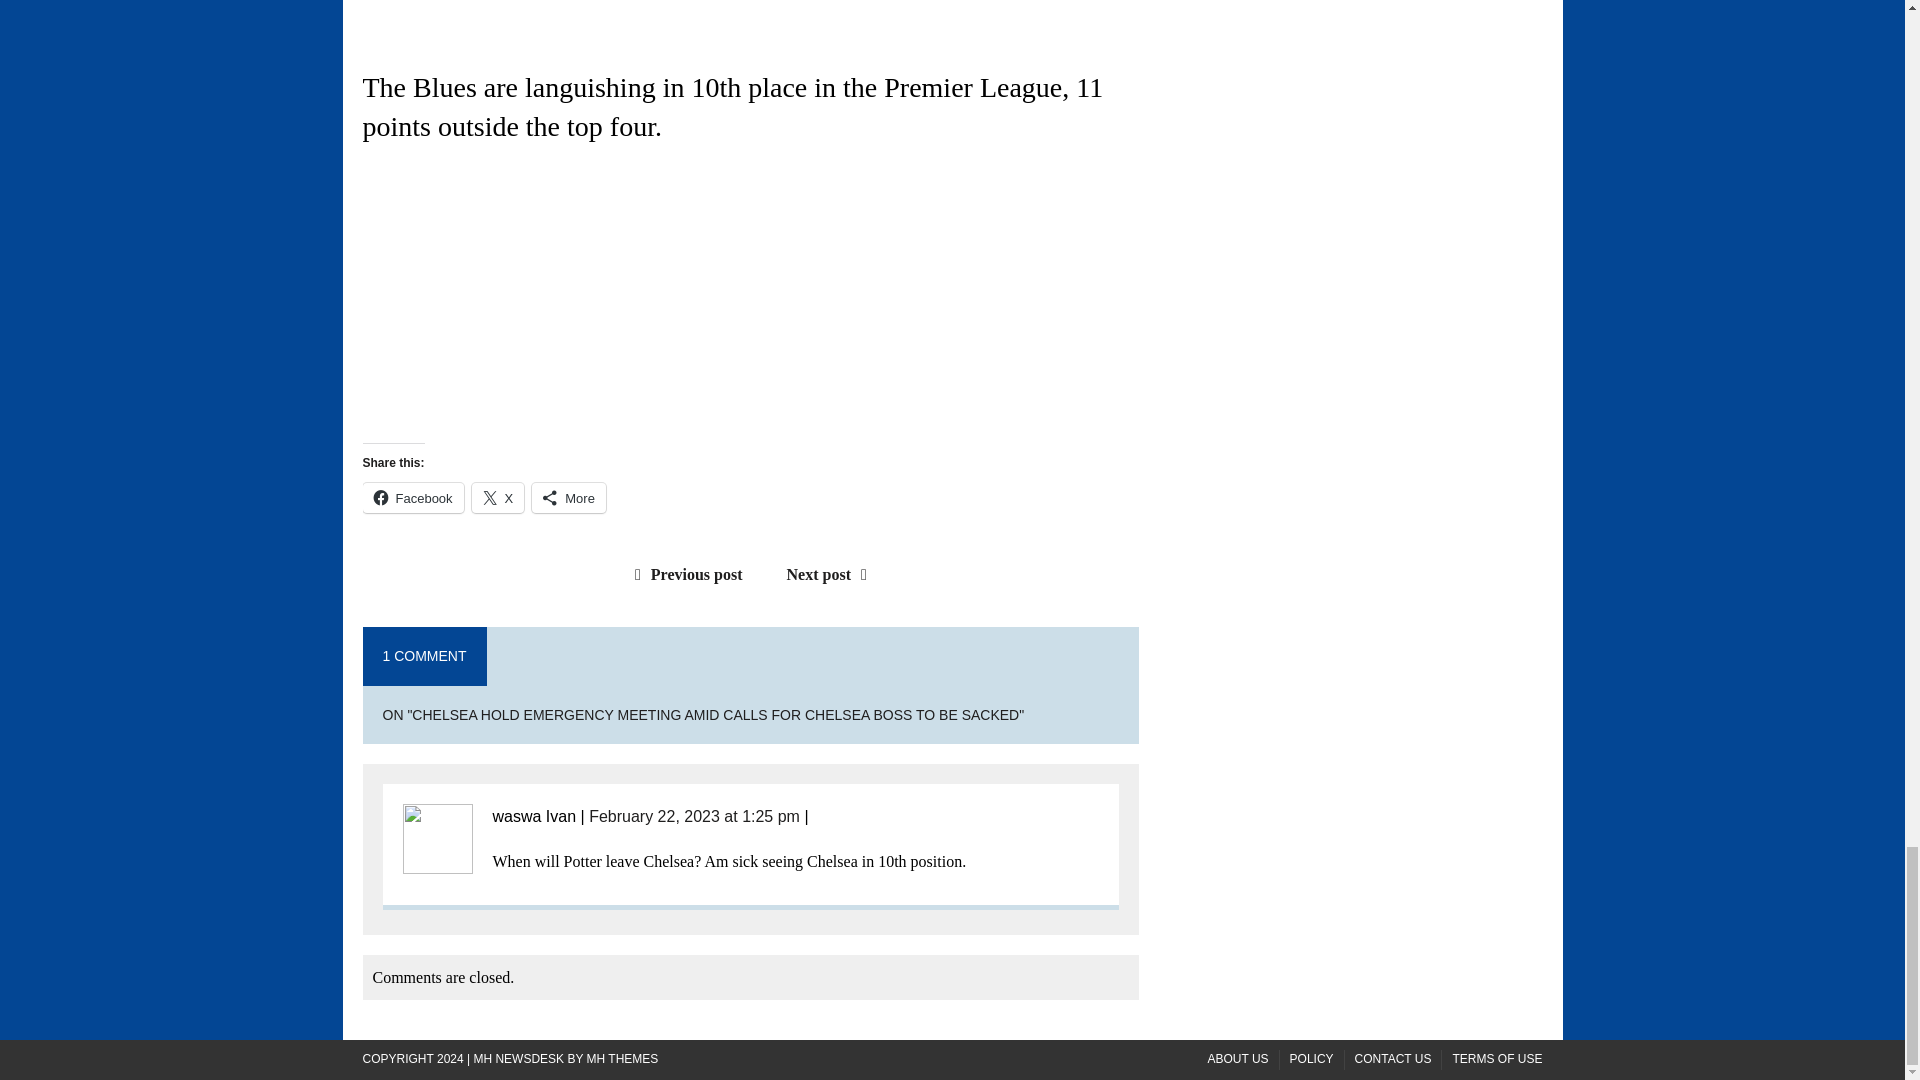 This screenshot has height=1080, width=1920. What do you see at coordinates (1496, 1059) in the screenshot?
I see `TERMS OF USE` at bounding box center [1496, 1059].